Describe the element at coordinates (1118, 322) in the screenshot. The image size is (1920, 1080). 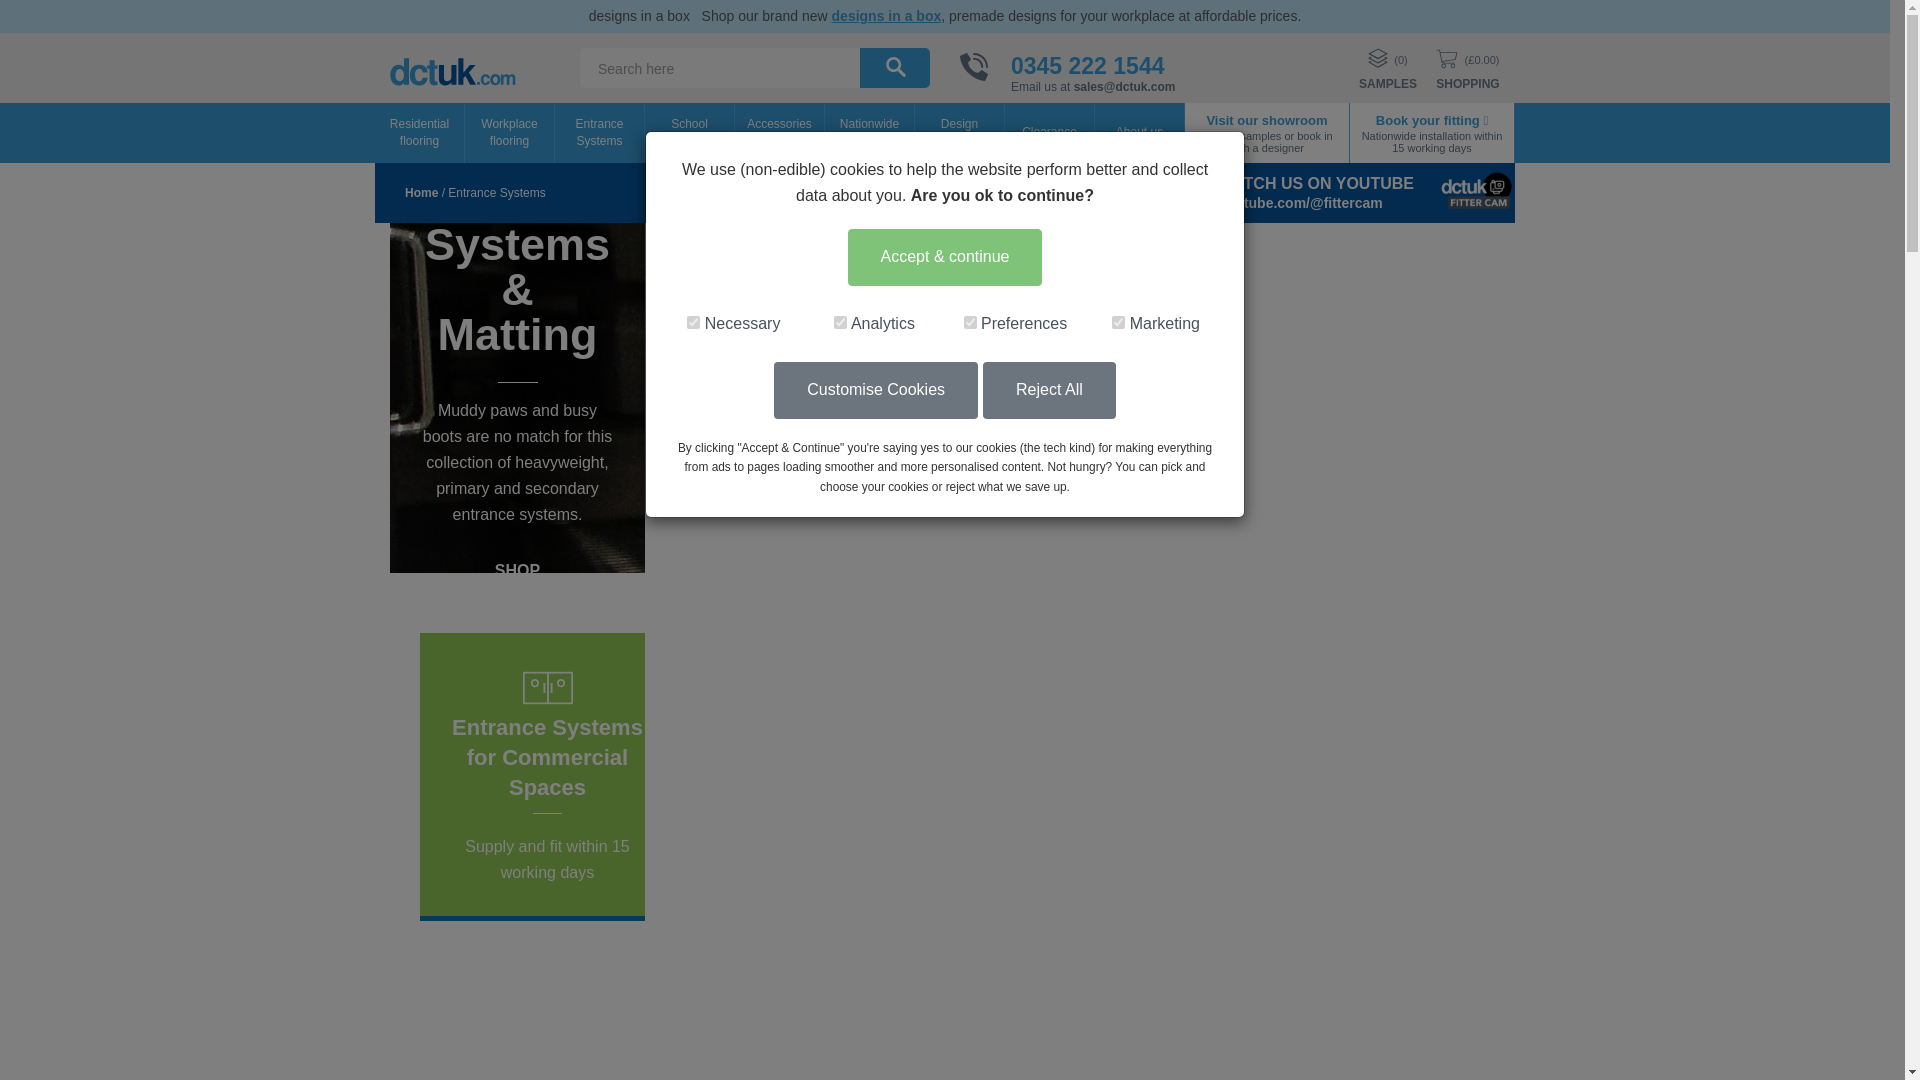
I see `on` at that location.